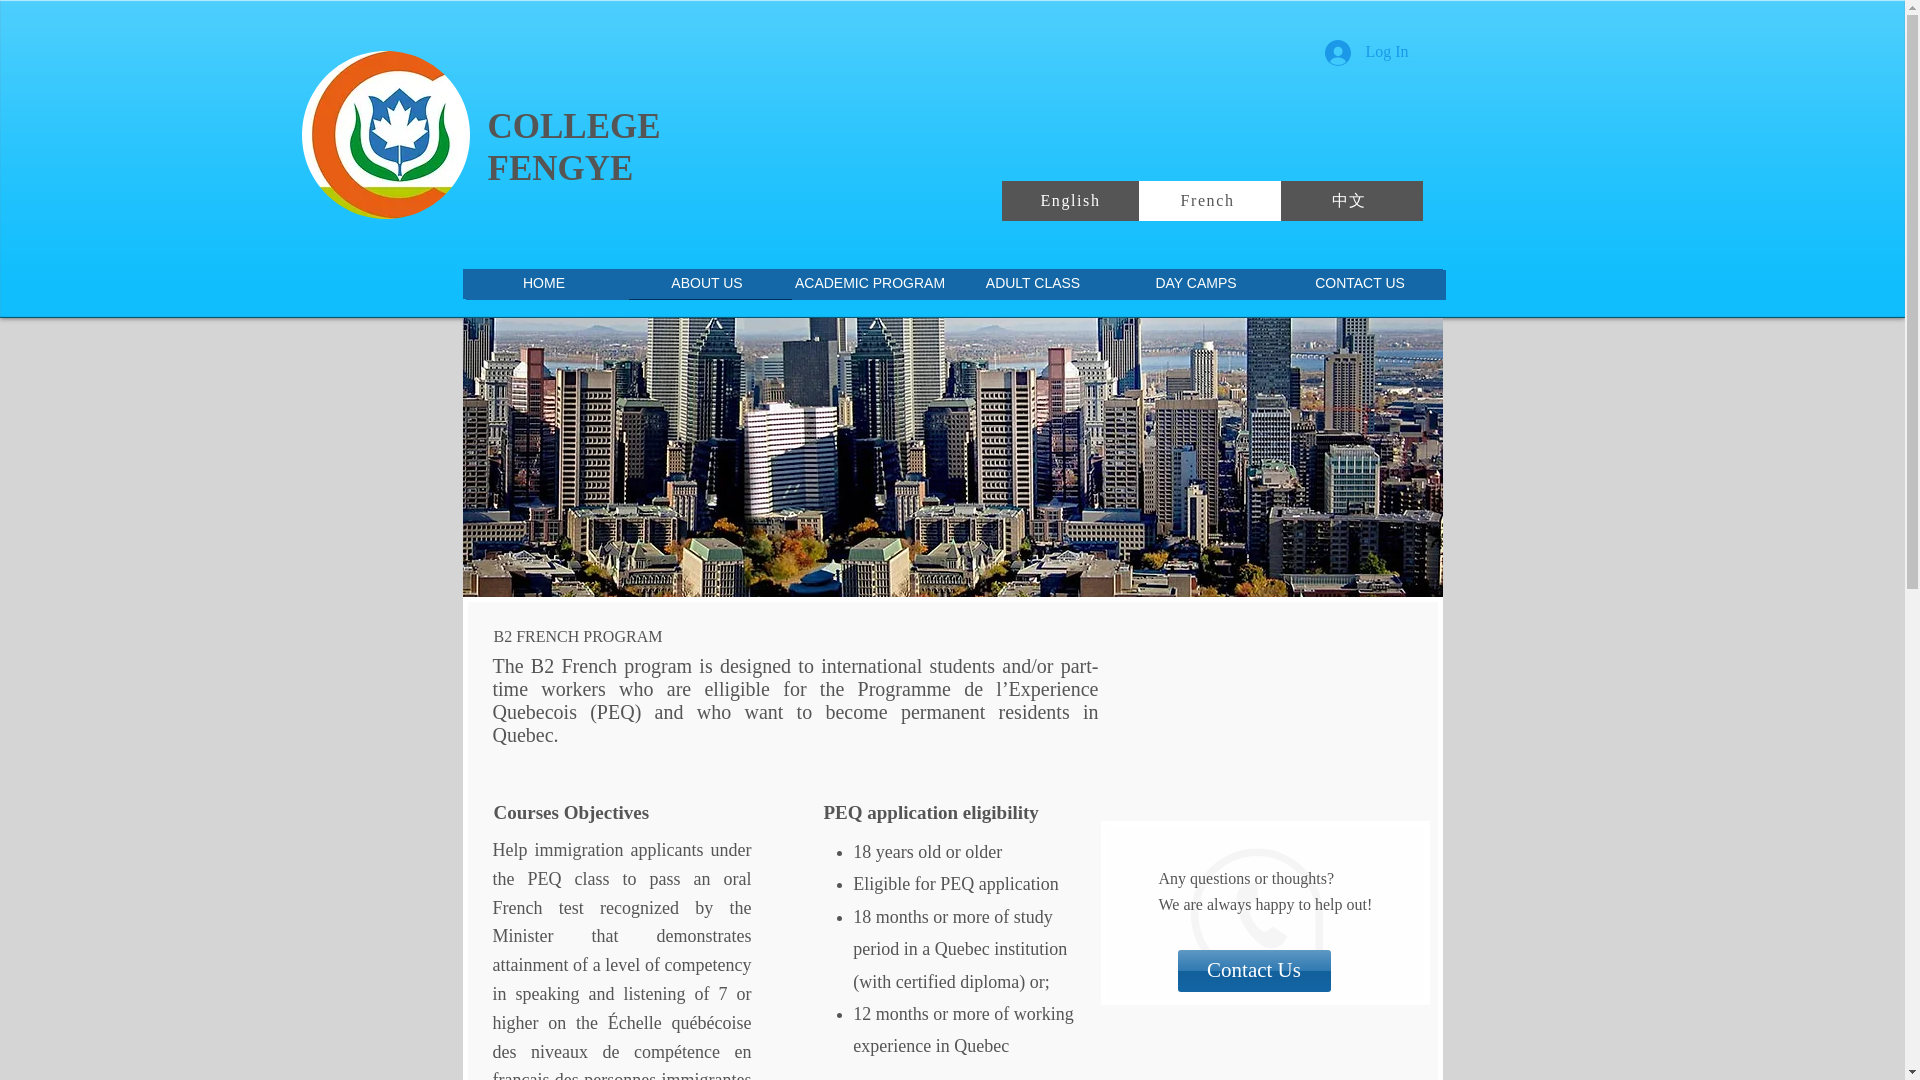 The image size is (1920, 1080). I want to click on HOME, so click(548, 285).